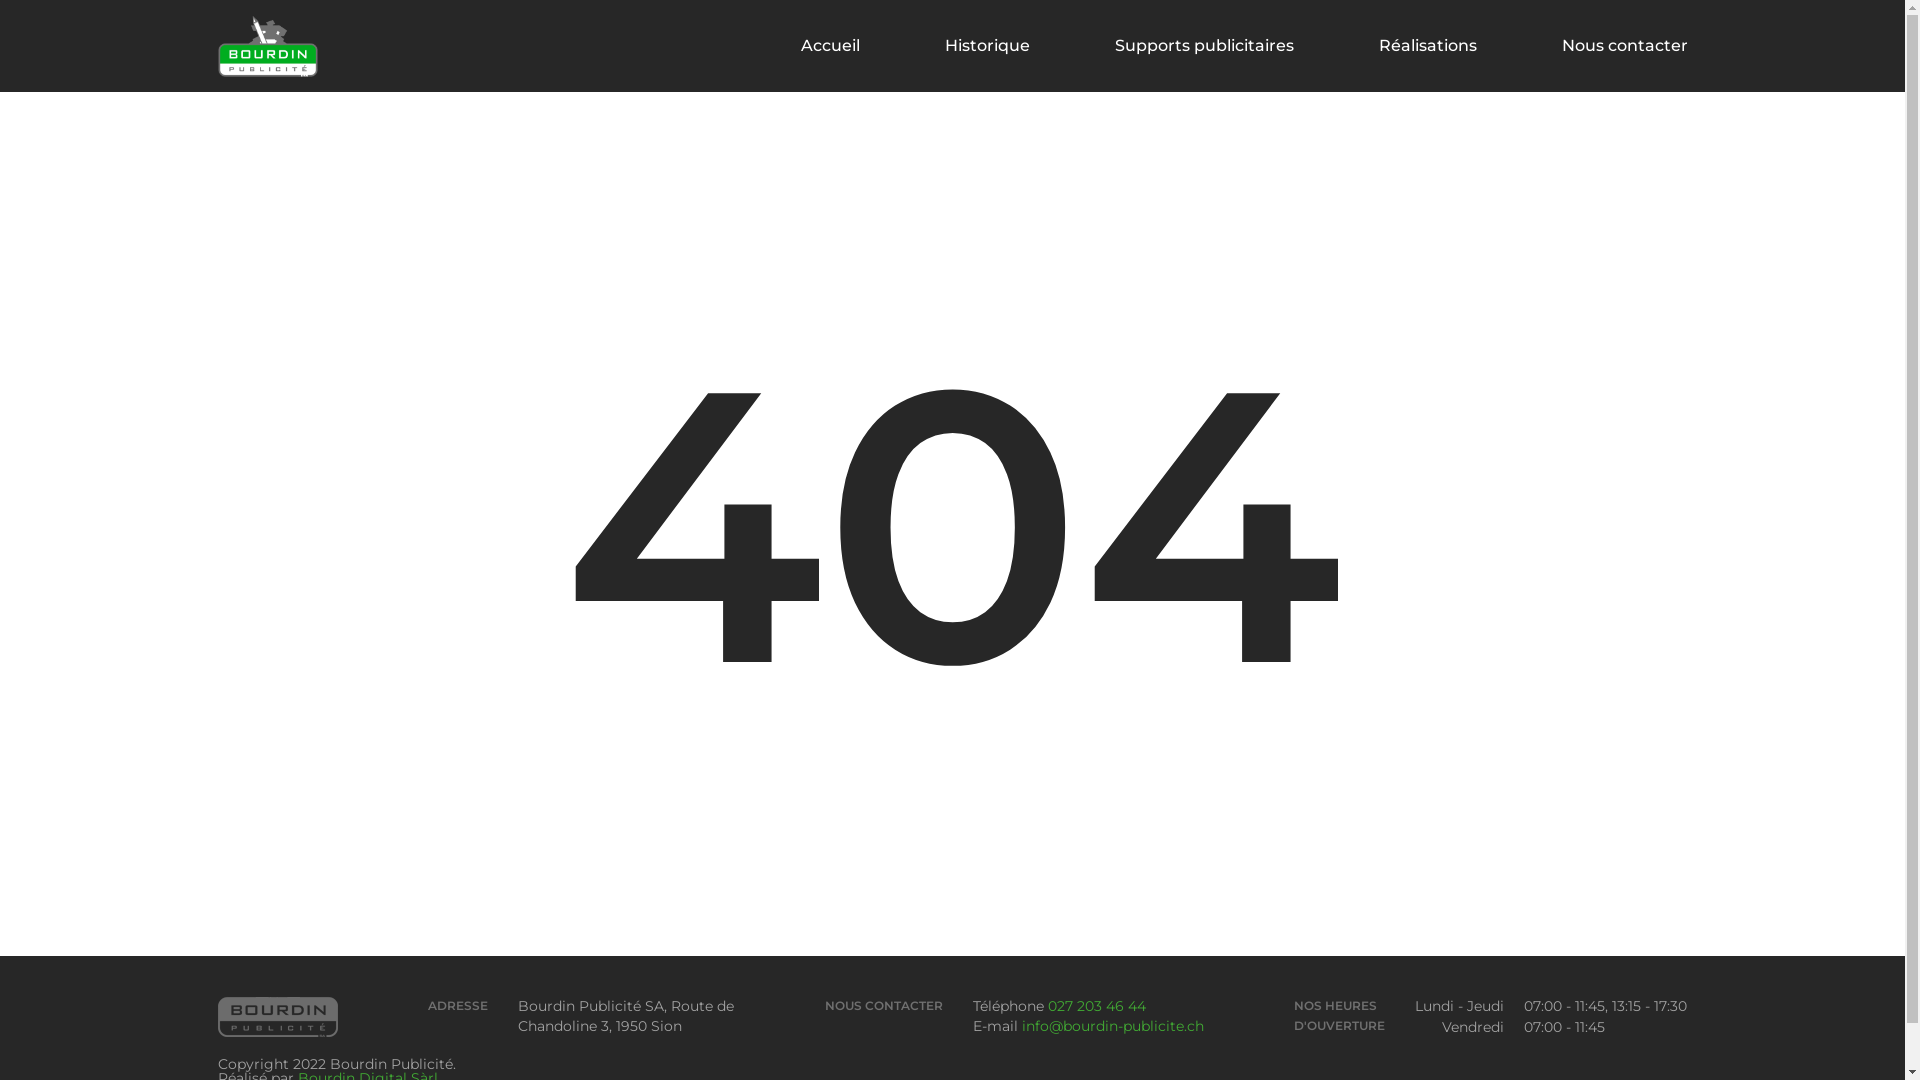  What do you see at coordinates (986, 46) in the screenshot?
I see `Historique` at bounding box center [986, 46].